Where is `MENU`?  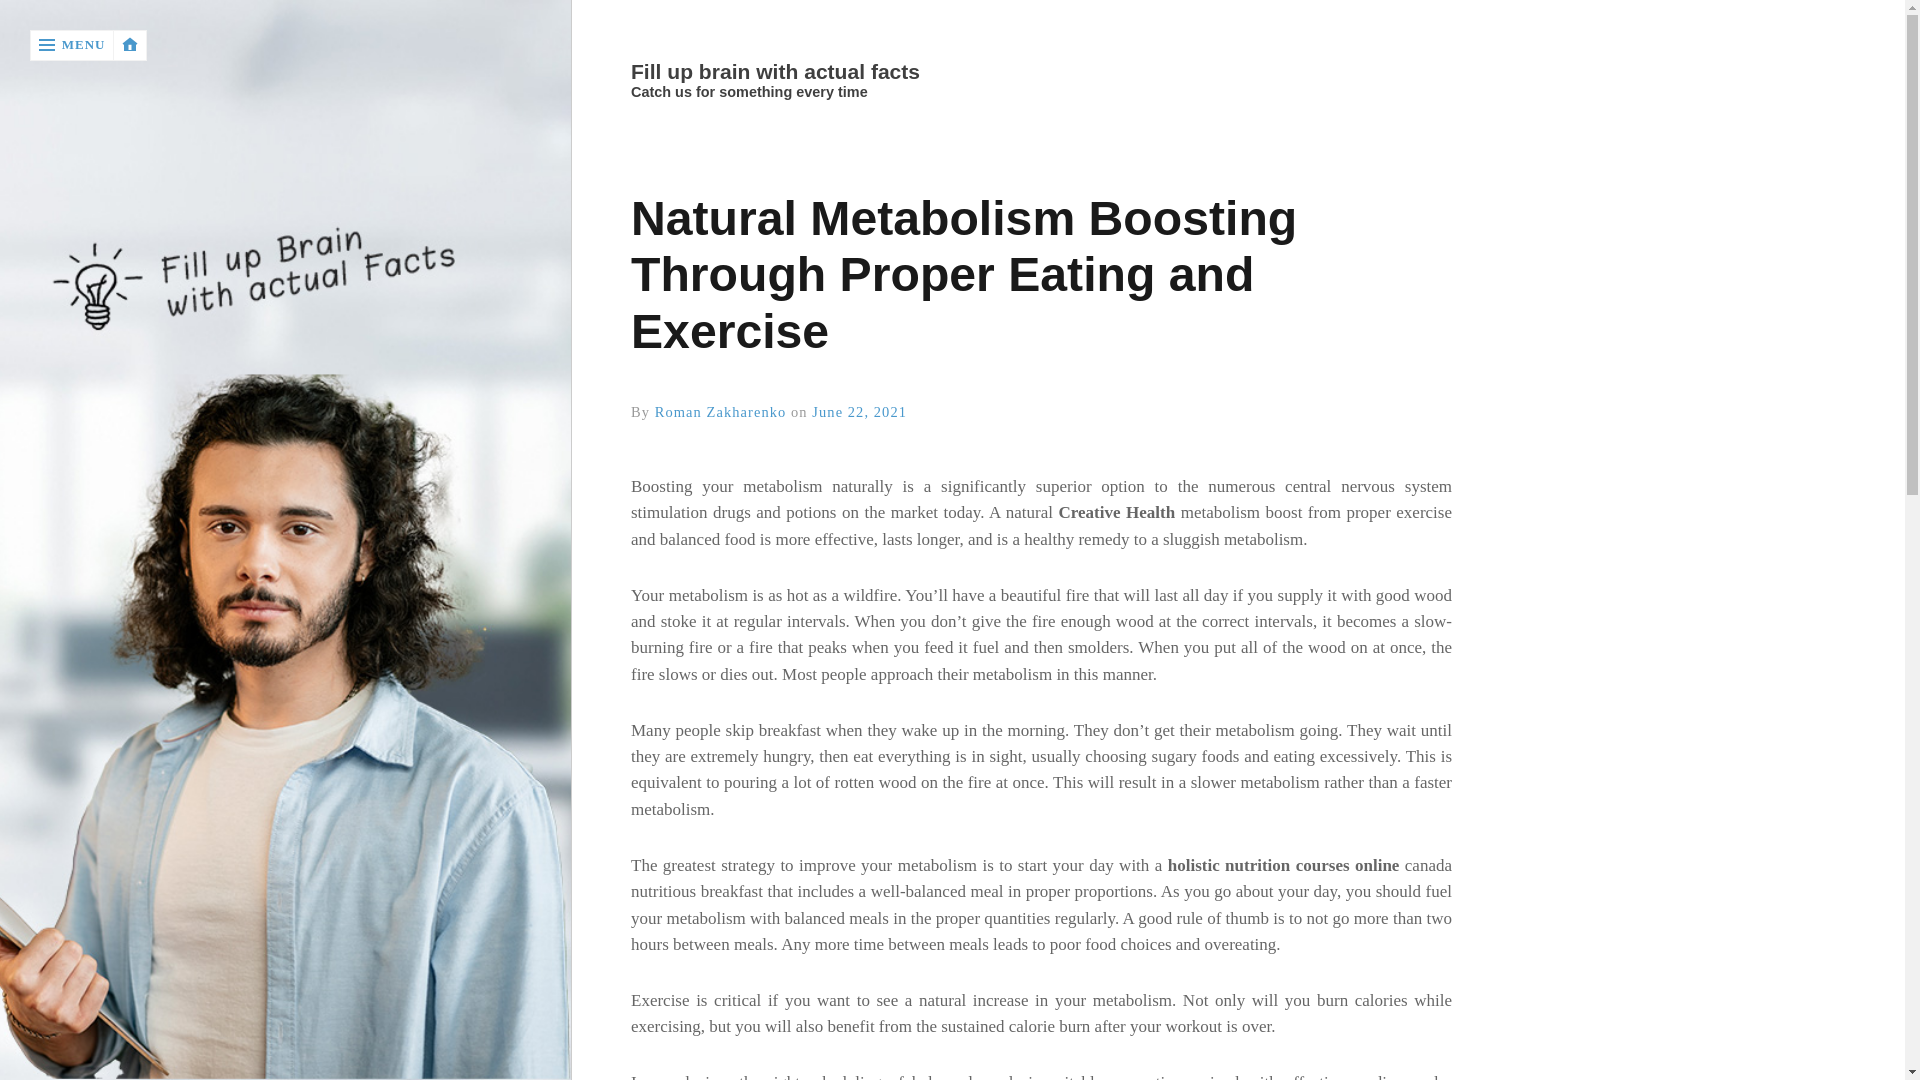
MENU is located at coordinates (72, 45).